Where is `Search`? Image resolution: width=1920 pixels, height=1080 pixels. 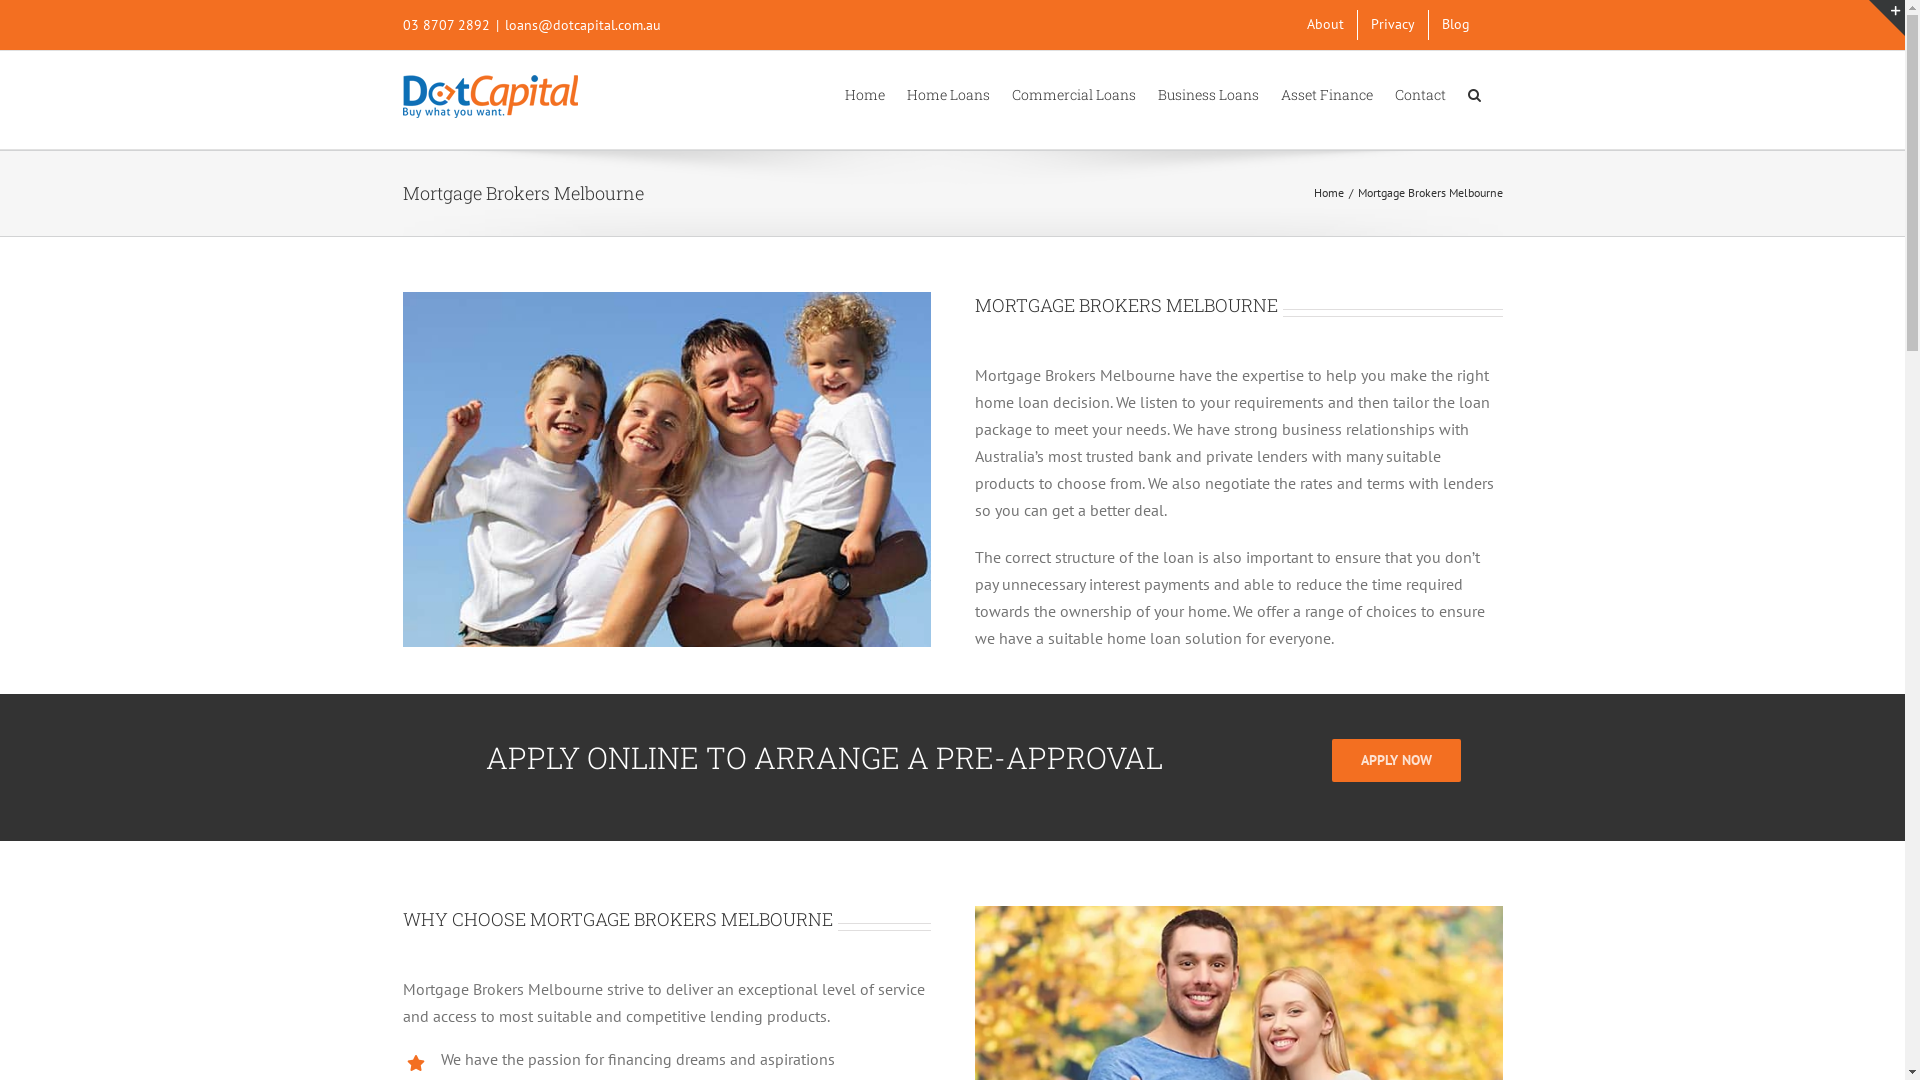 Search is located at coordinates (1474, 93).